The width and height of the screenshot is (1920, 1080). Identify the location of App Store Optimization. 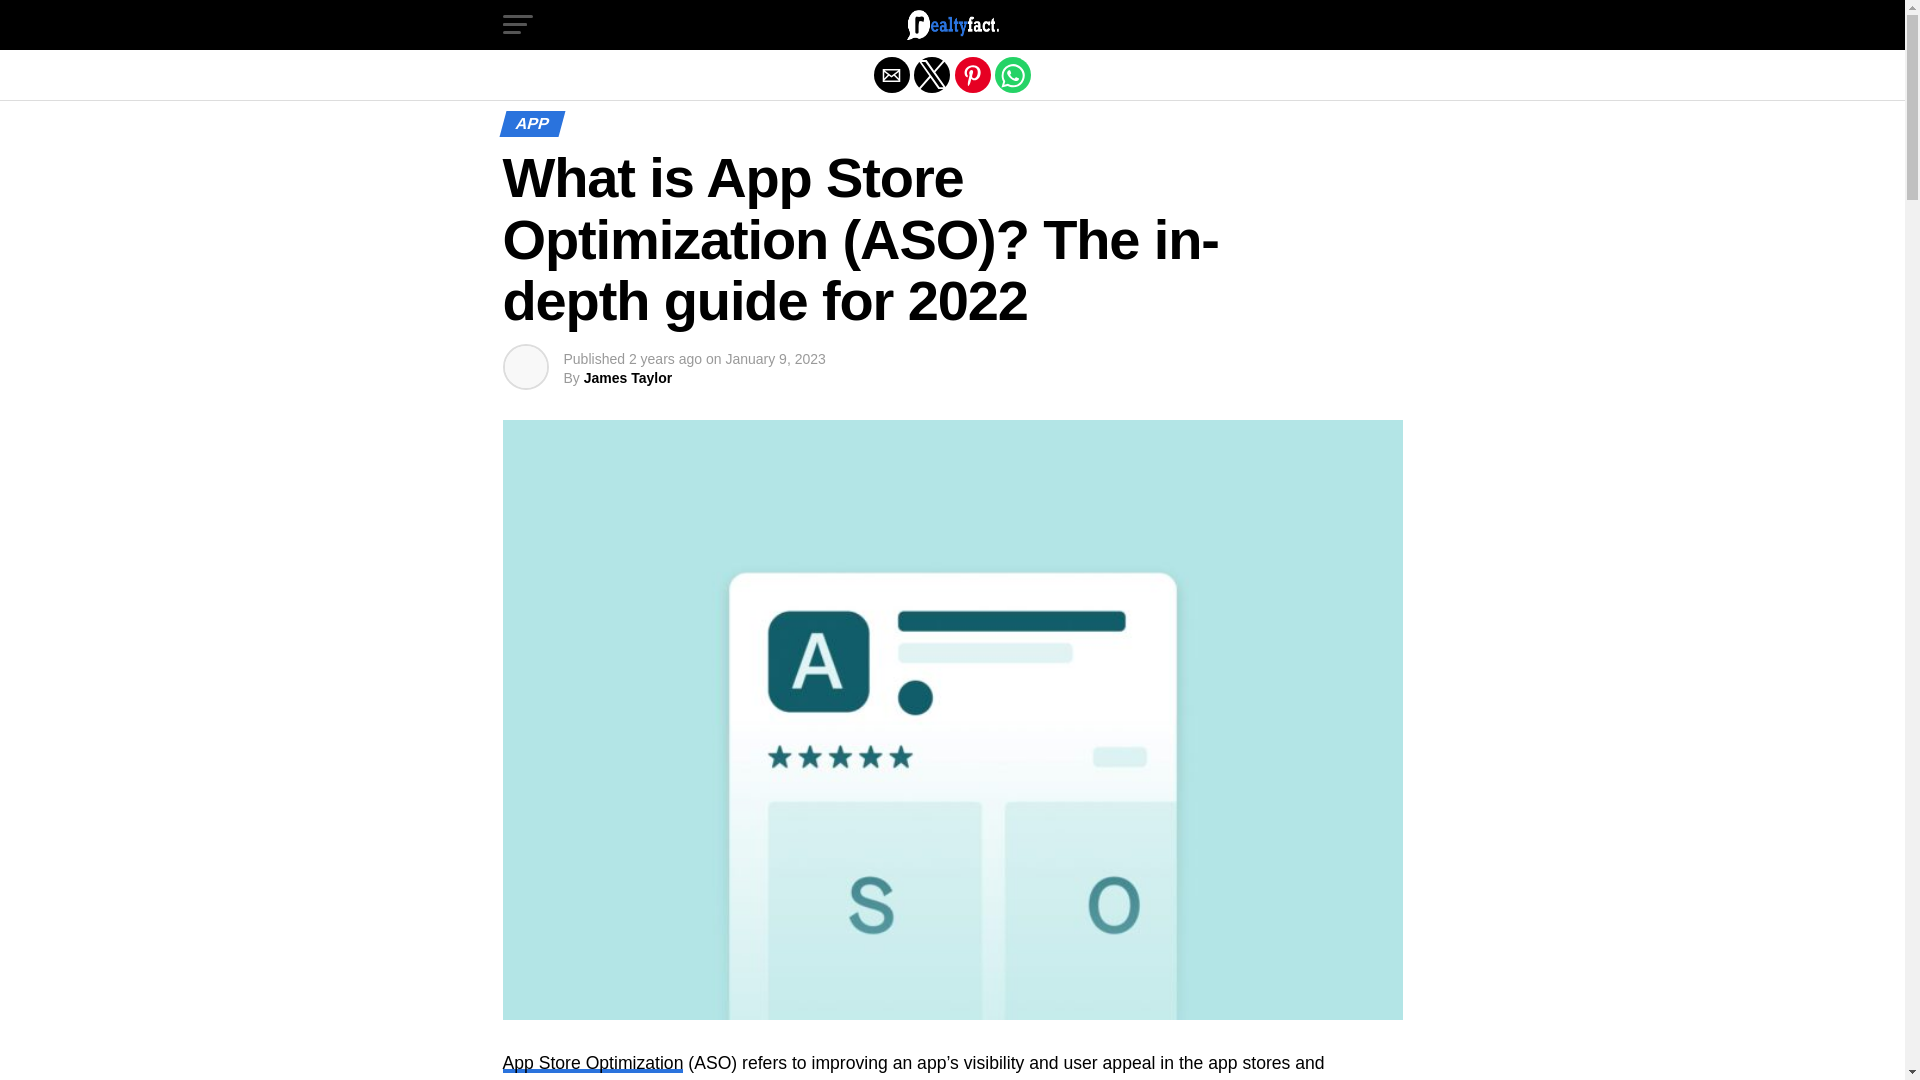
(592, 1063).